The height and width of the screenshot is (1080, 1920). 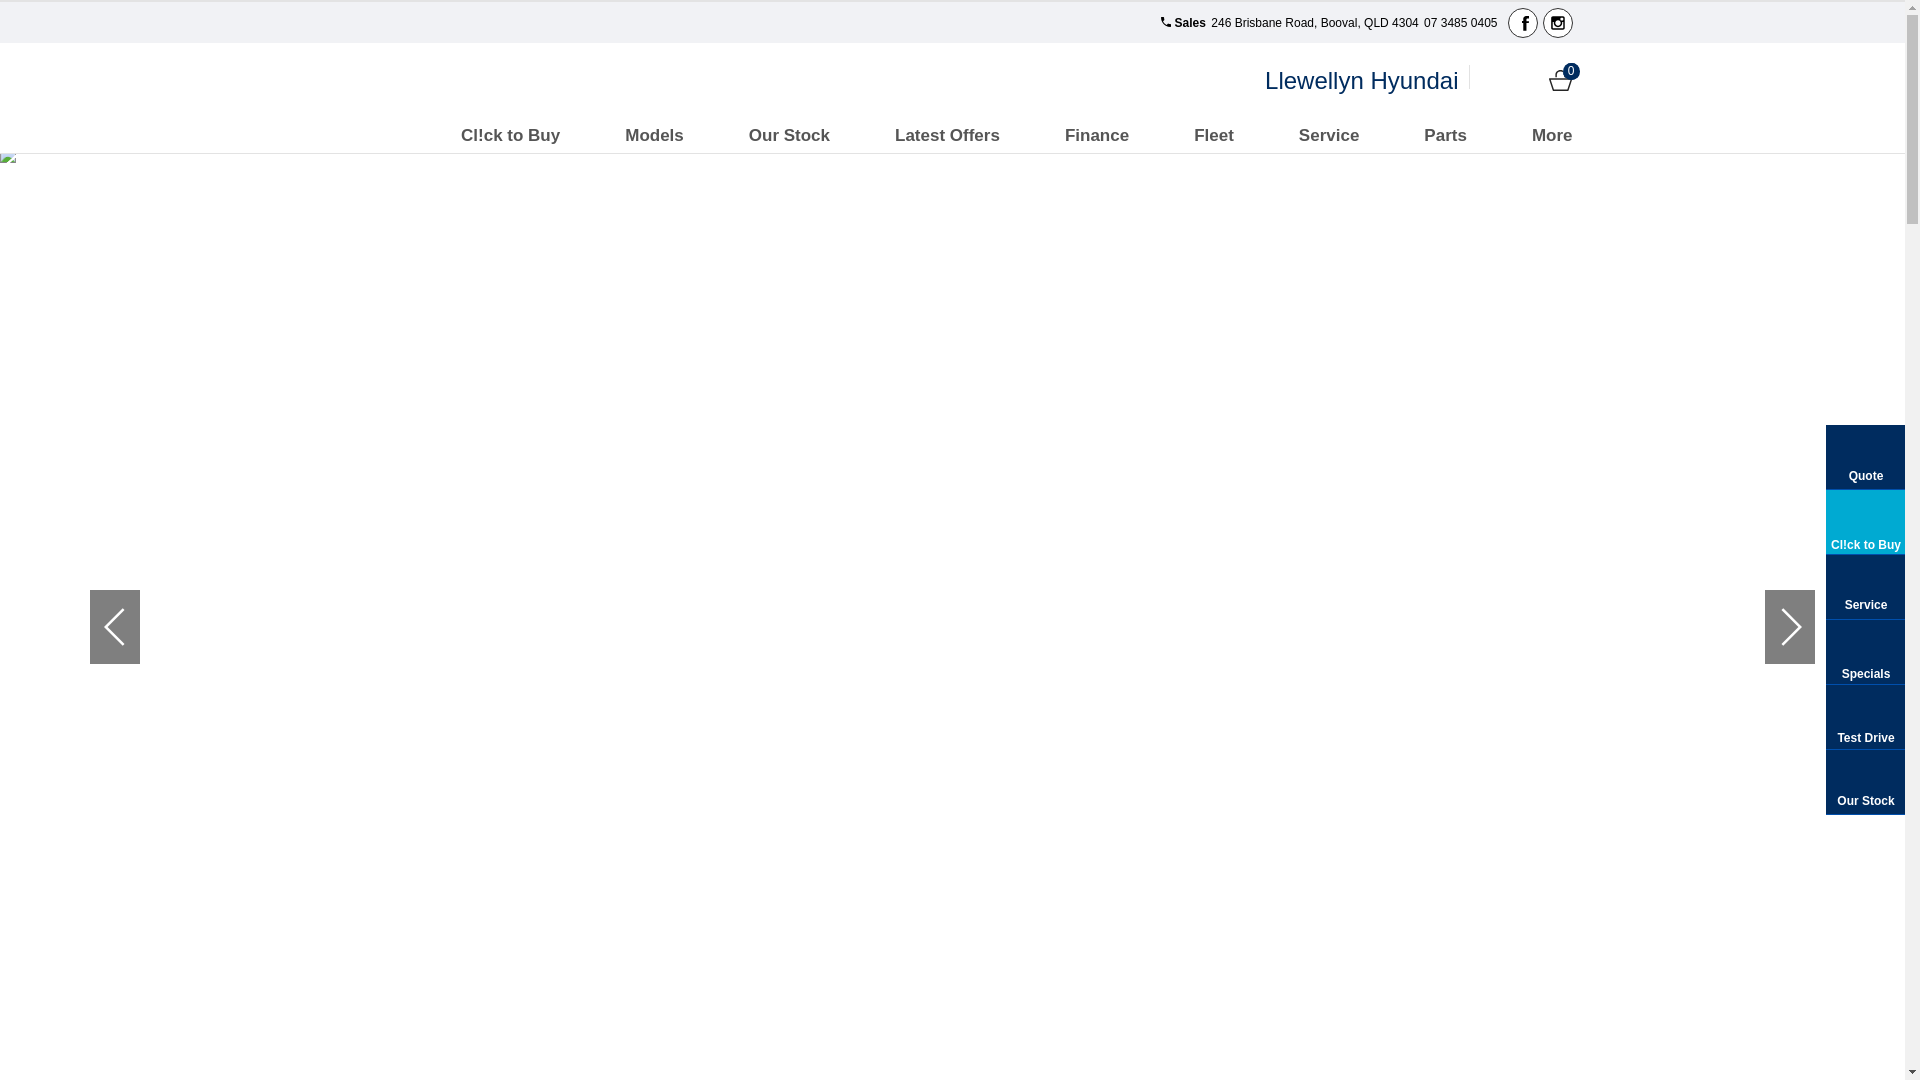 What do you see at coordinates (1446, 136) in the screenshot?
I see `Parts` at bounding box center [1446, 136].